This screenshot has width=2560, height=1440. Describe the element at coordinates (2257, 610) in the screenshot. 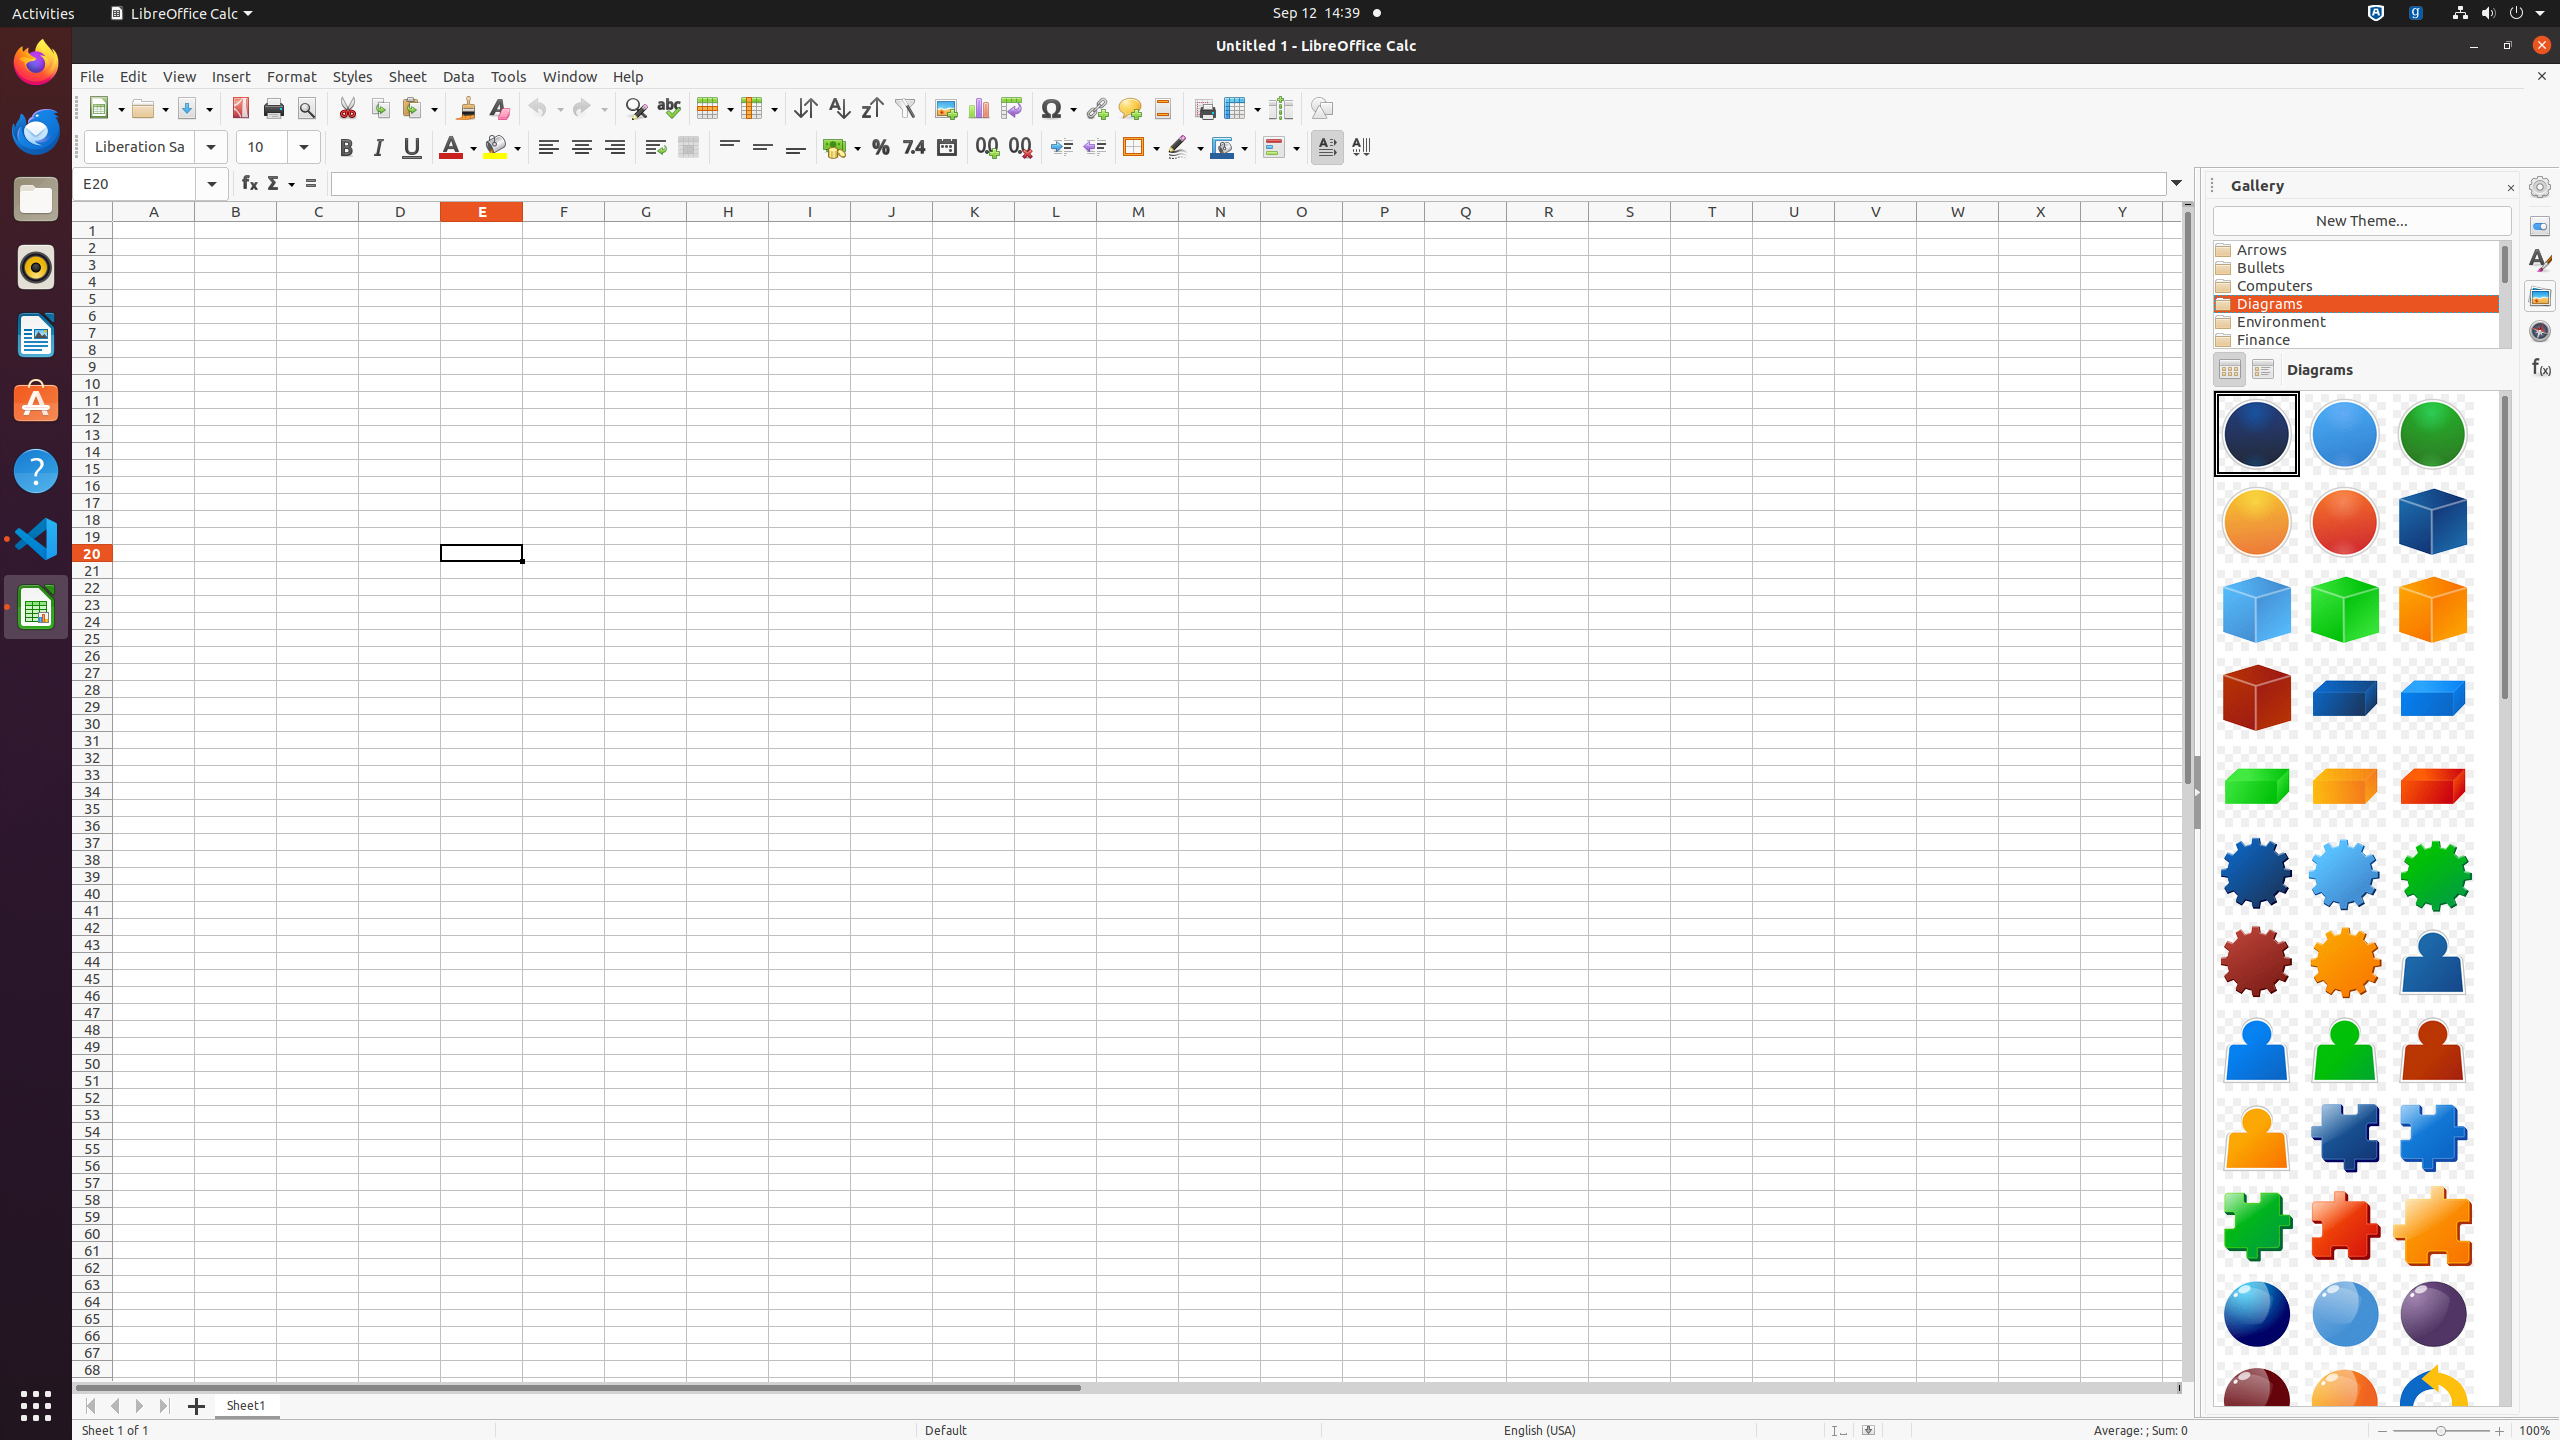

I see `Component-Cube02-LightBlue` at that location.